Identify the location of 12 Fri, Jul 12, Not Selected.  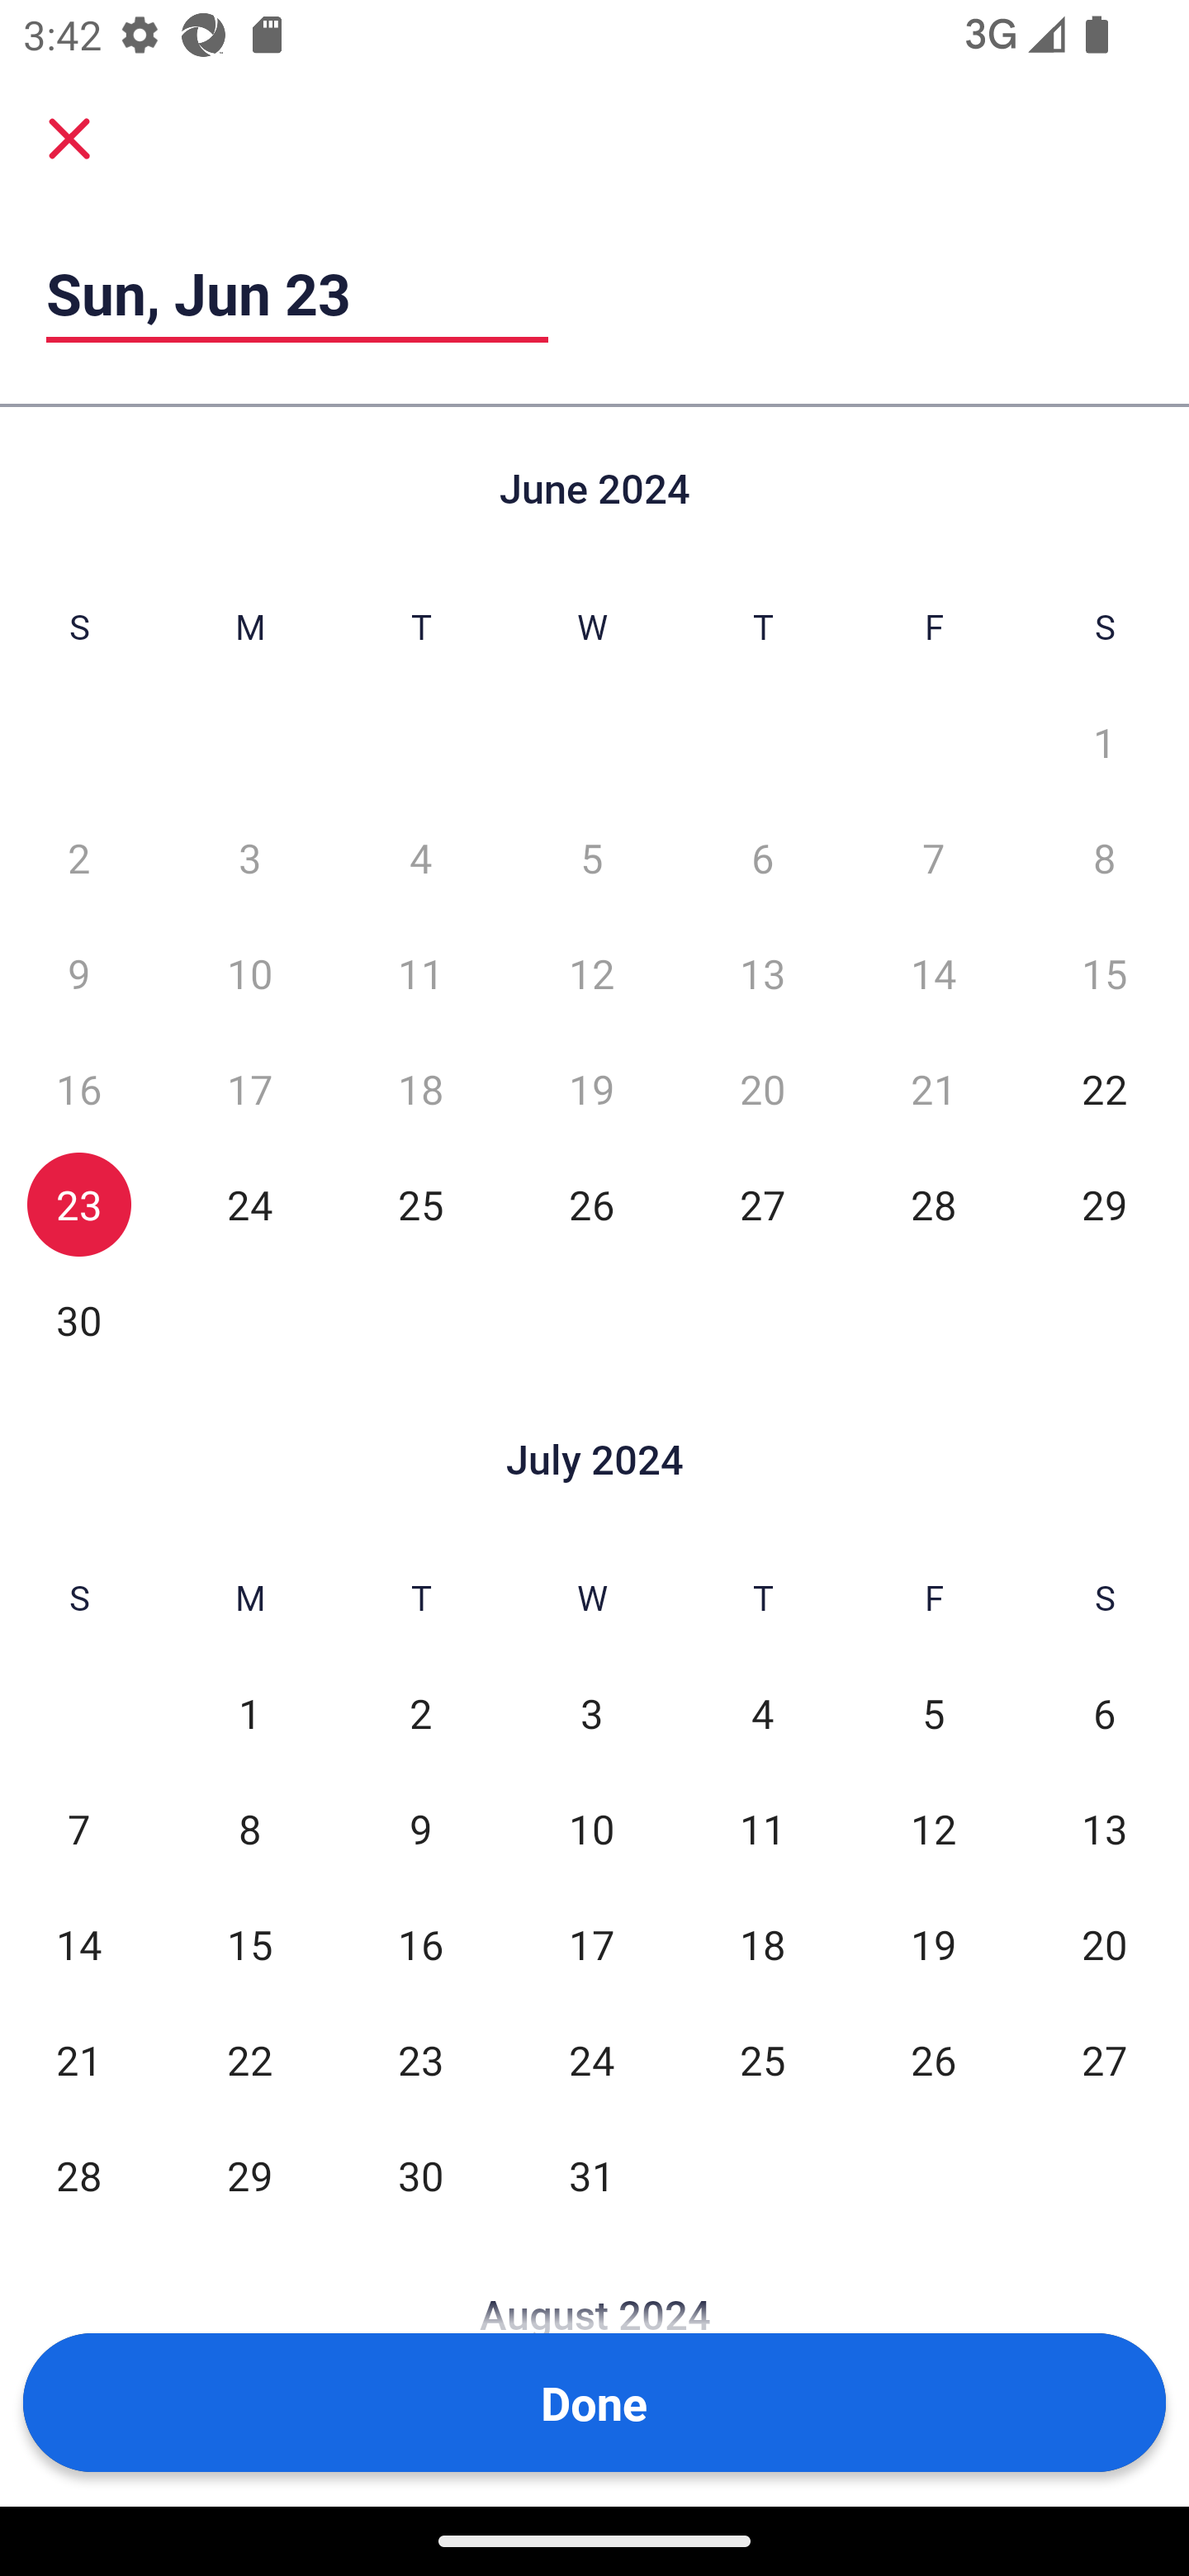
(933, 1828).